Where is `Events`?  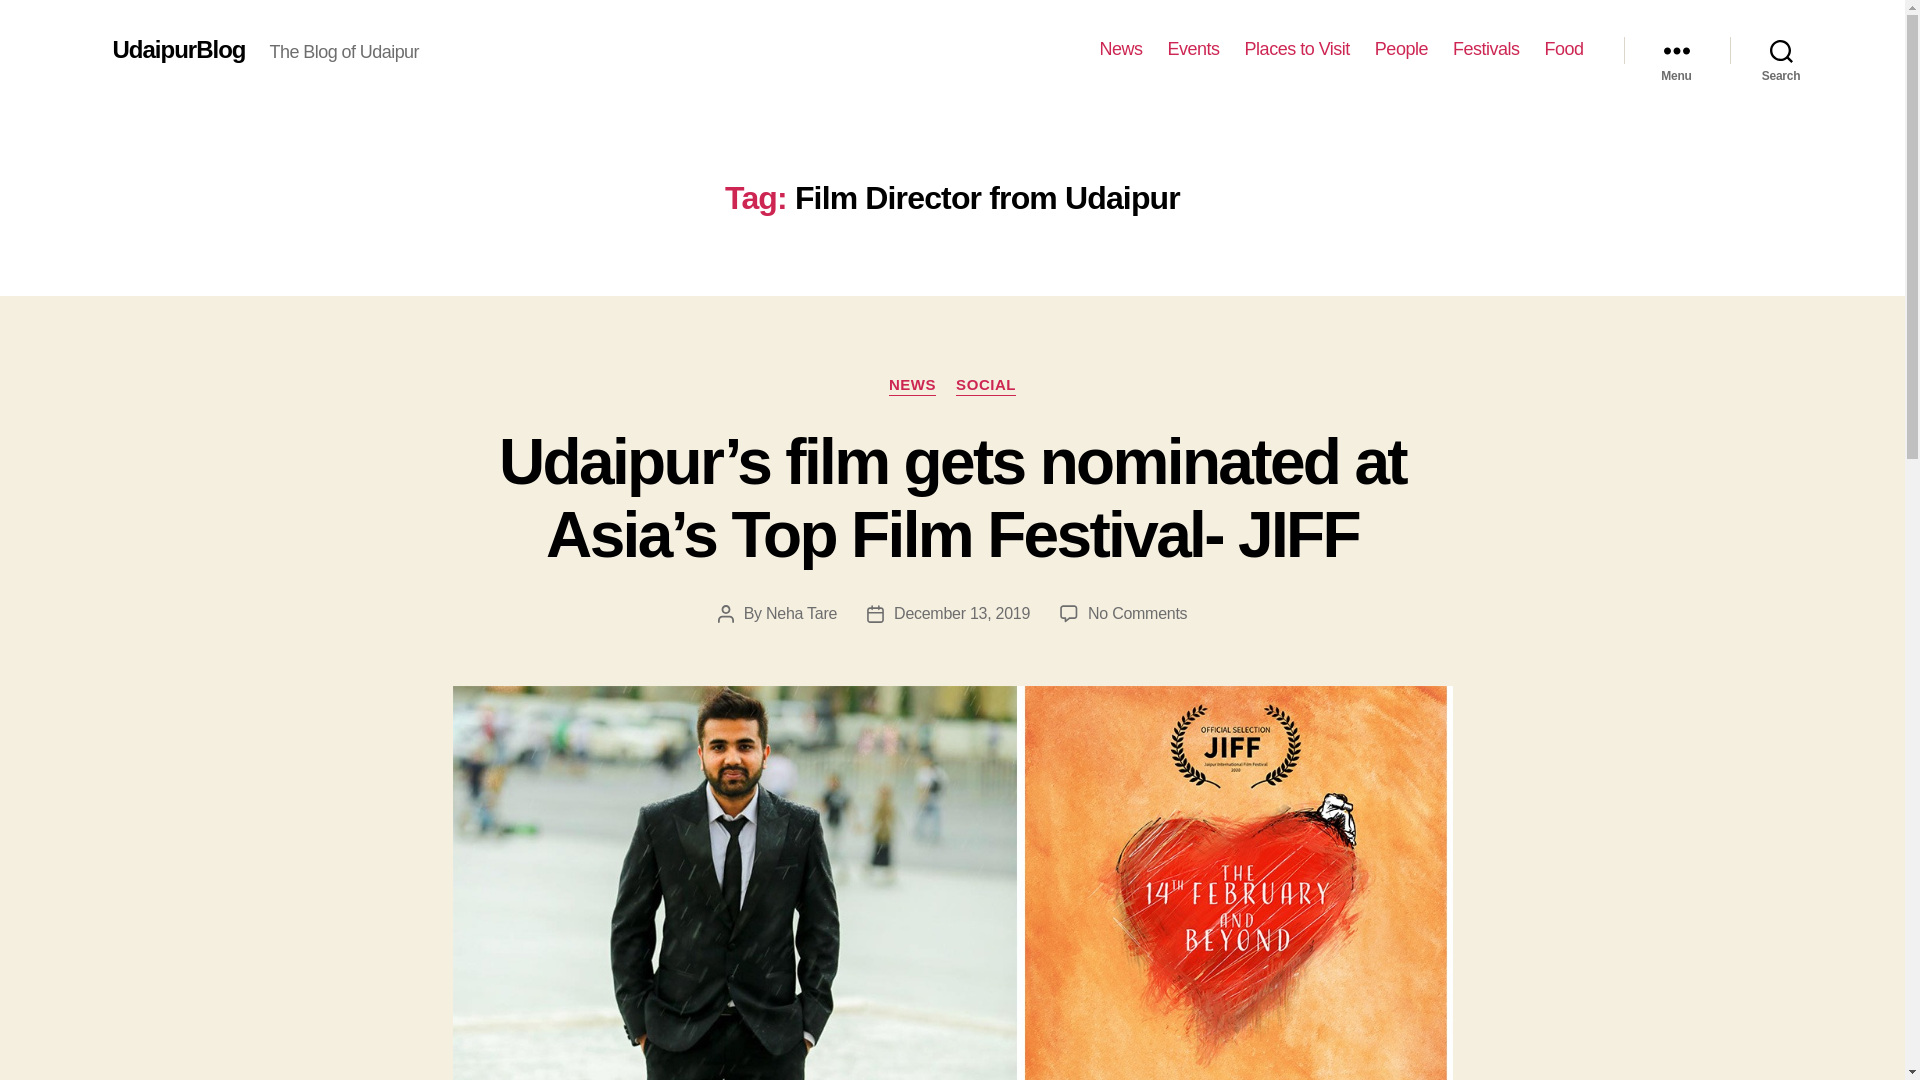
Events is located at coordinates (1193, 49).